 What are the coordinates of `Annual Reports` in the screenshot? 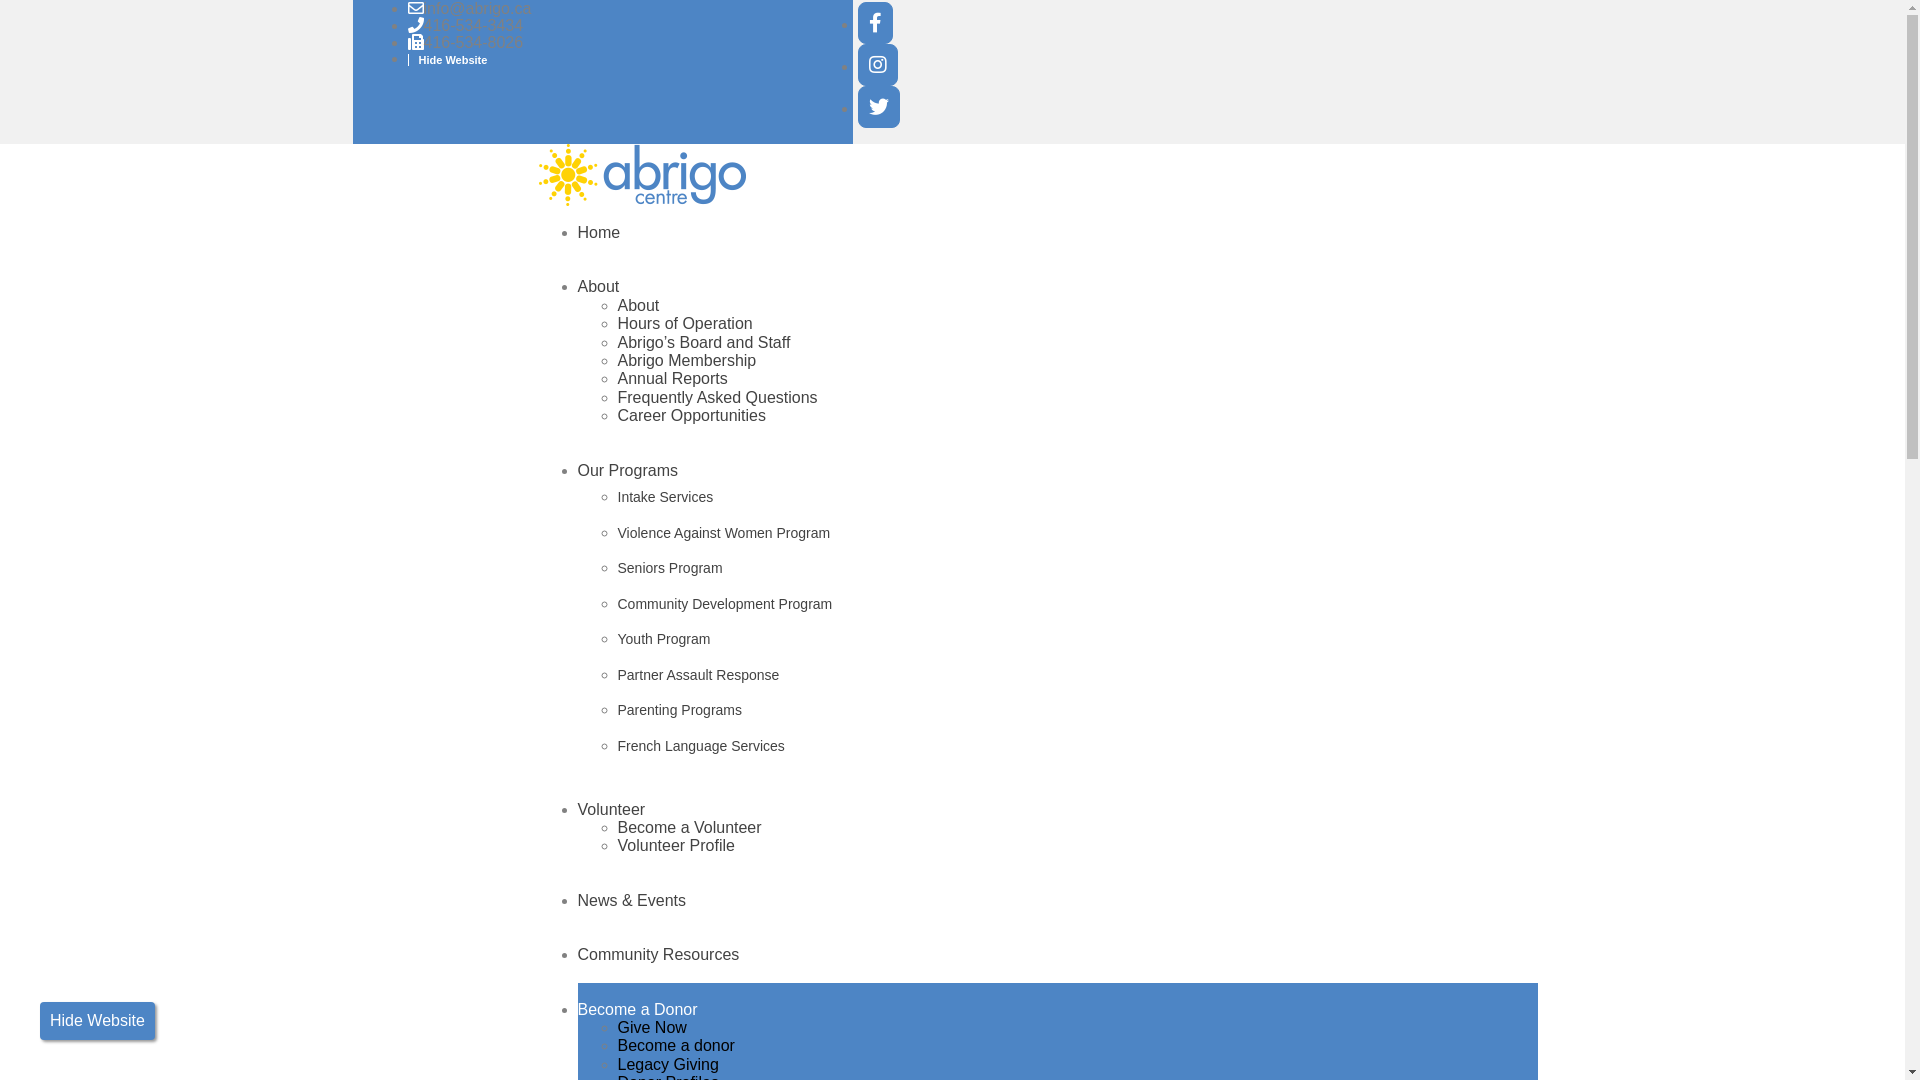 It's located at (673, 378).